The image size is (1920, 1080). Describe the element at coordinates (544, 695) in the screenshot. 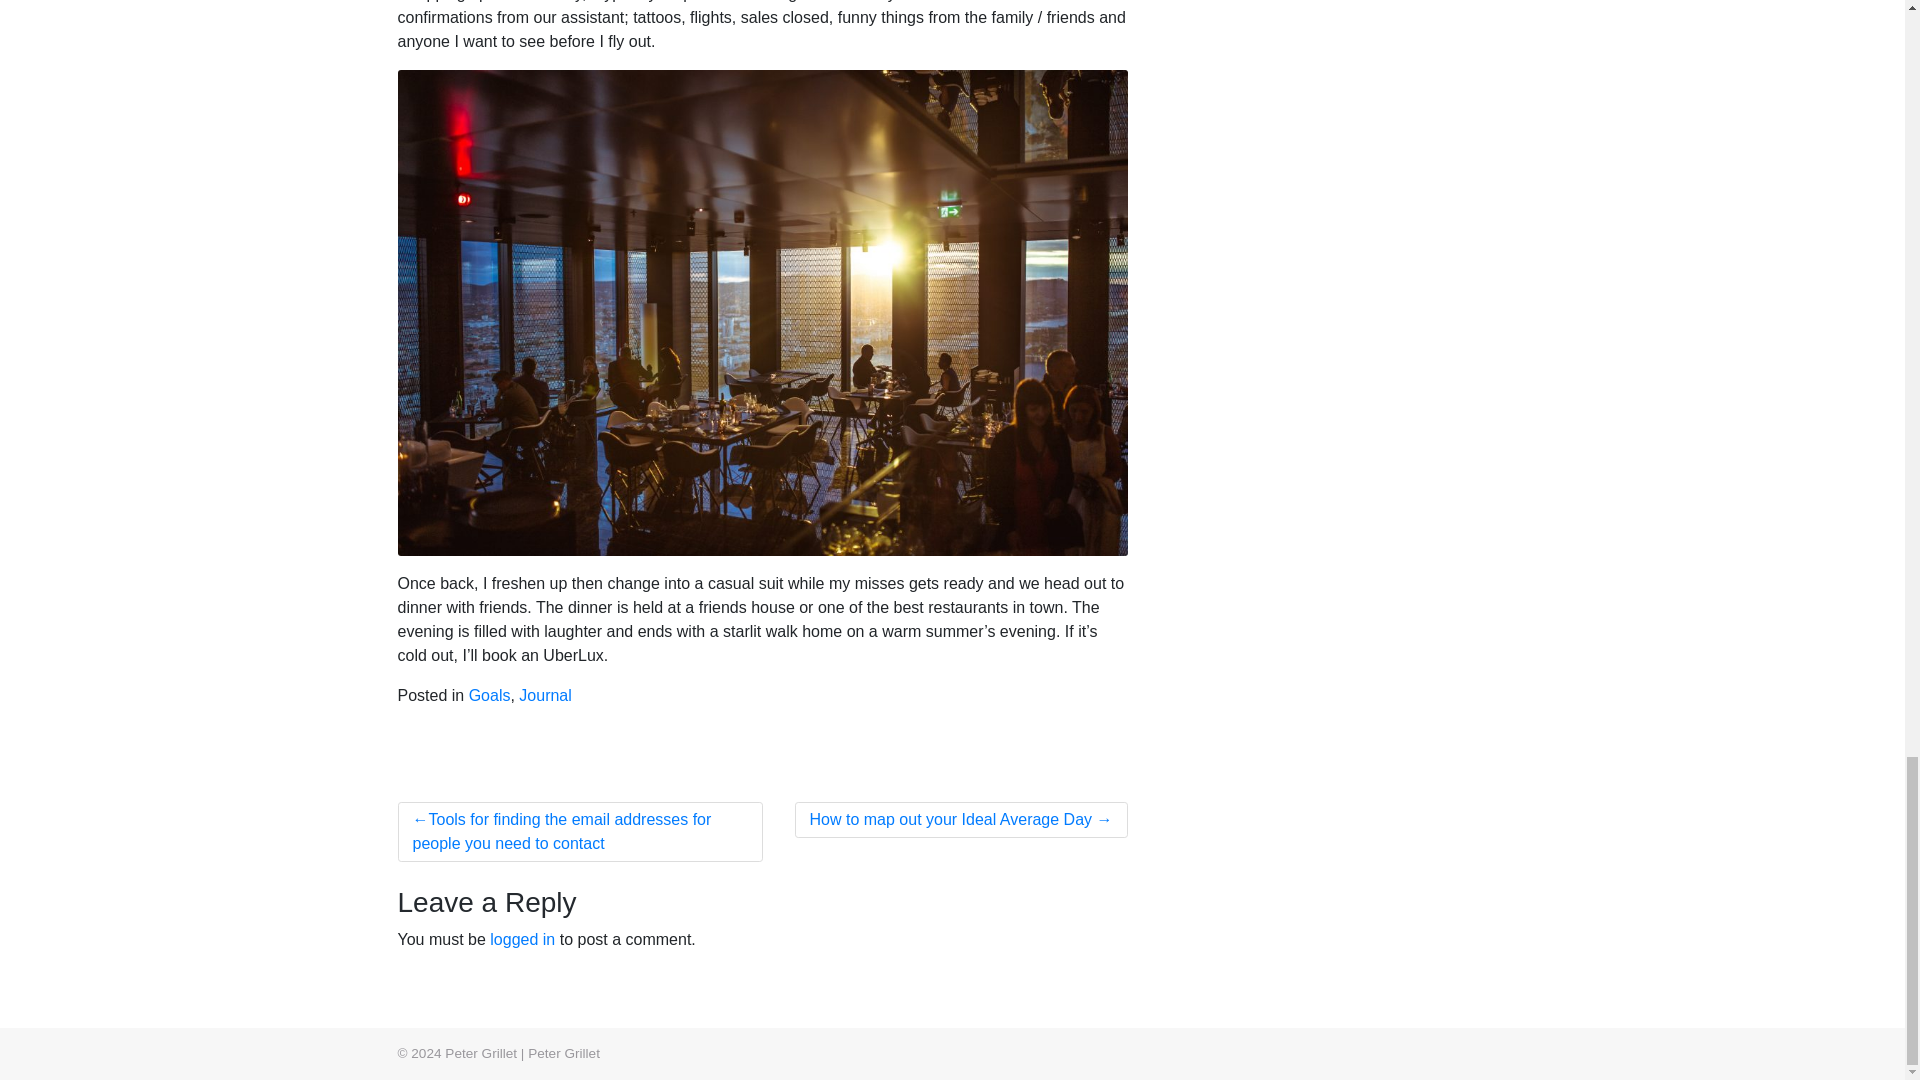

I see `Journal` at that location.